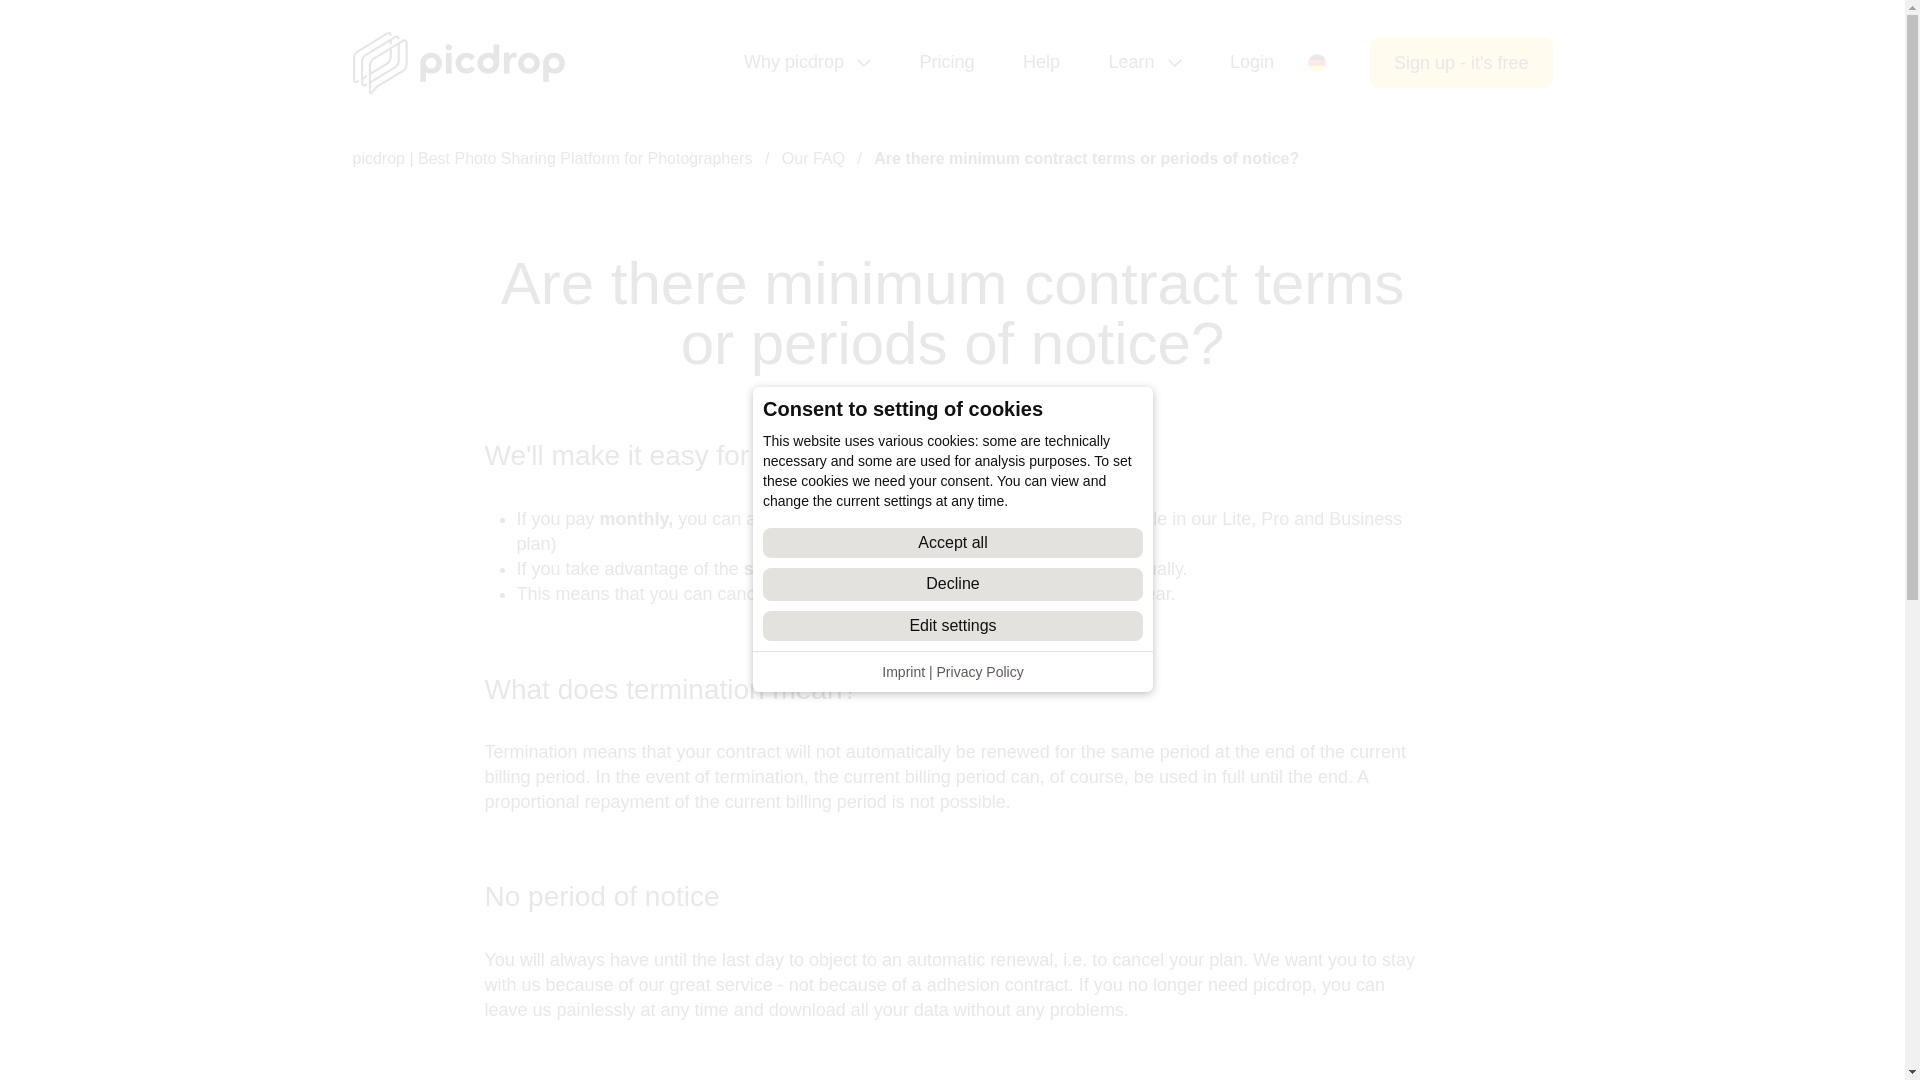  Describe the element at coordinates (812, 158) in the screenshot. I see `Our FAQ` at that location.